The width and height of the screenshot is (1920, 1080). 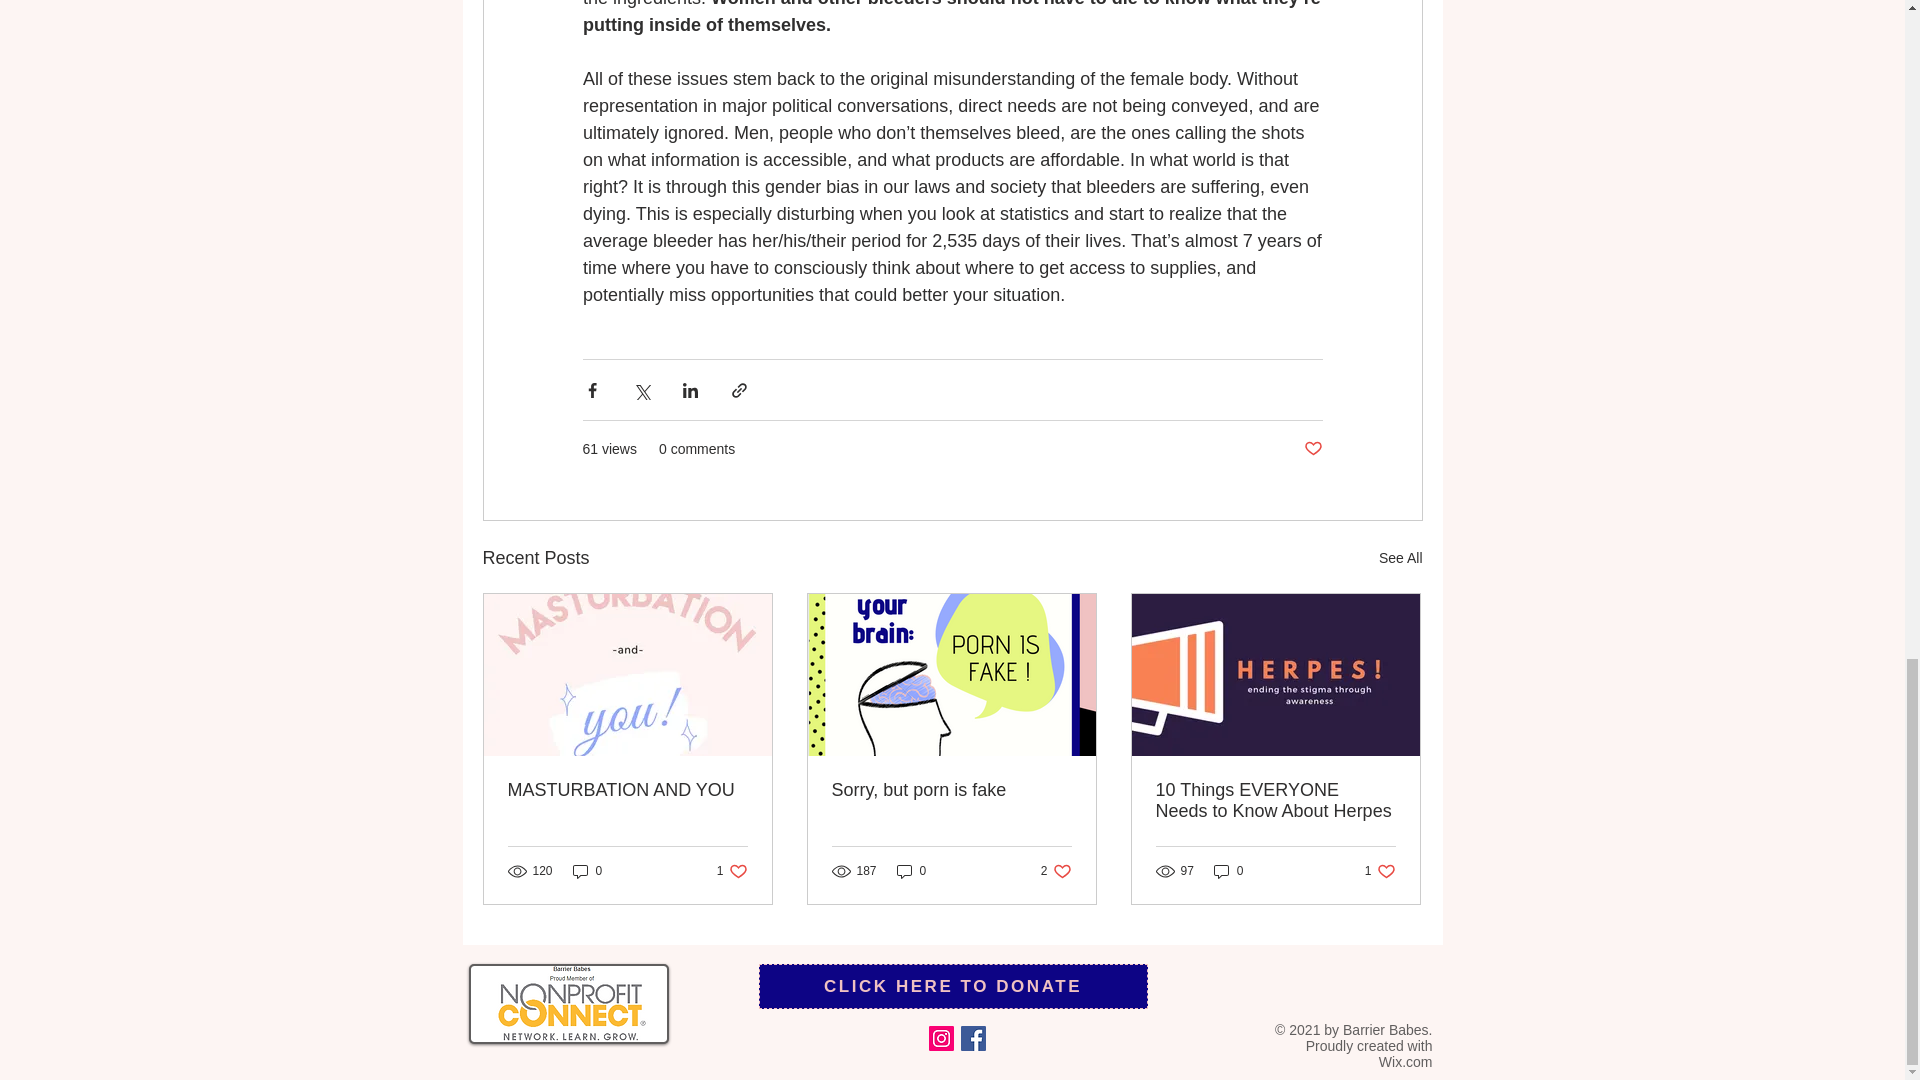 I want to click on 10 Things EVERYONE Needs to Know About Herpes, so click(x=732, y=870).